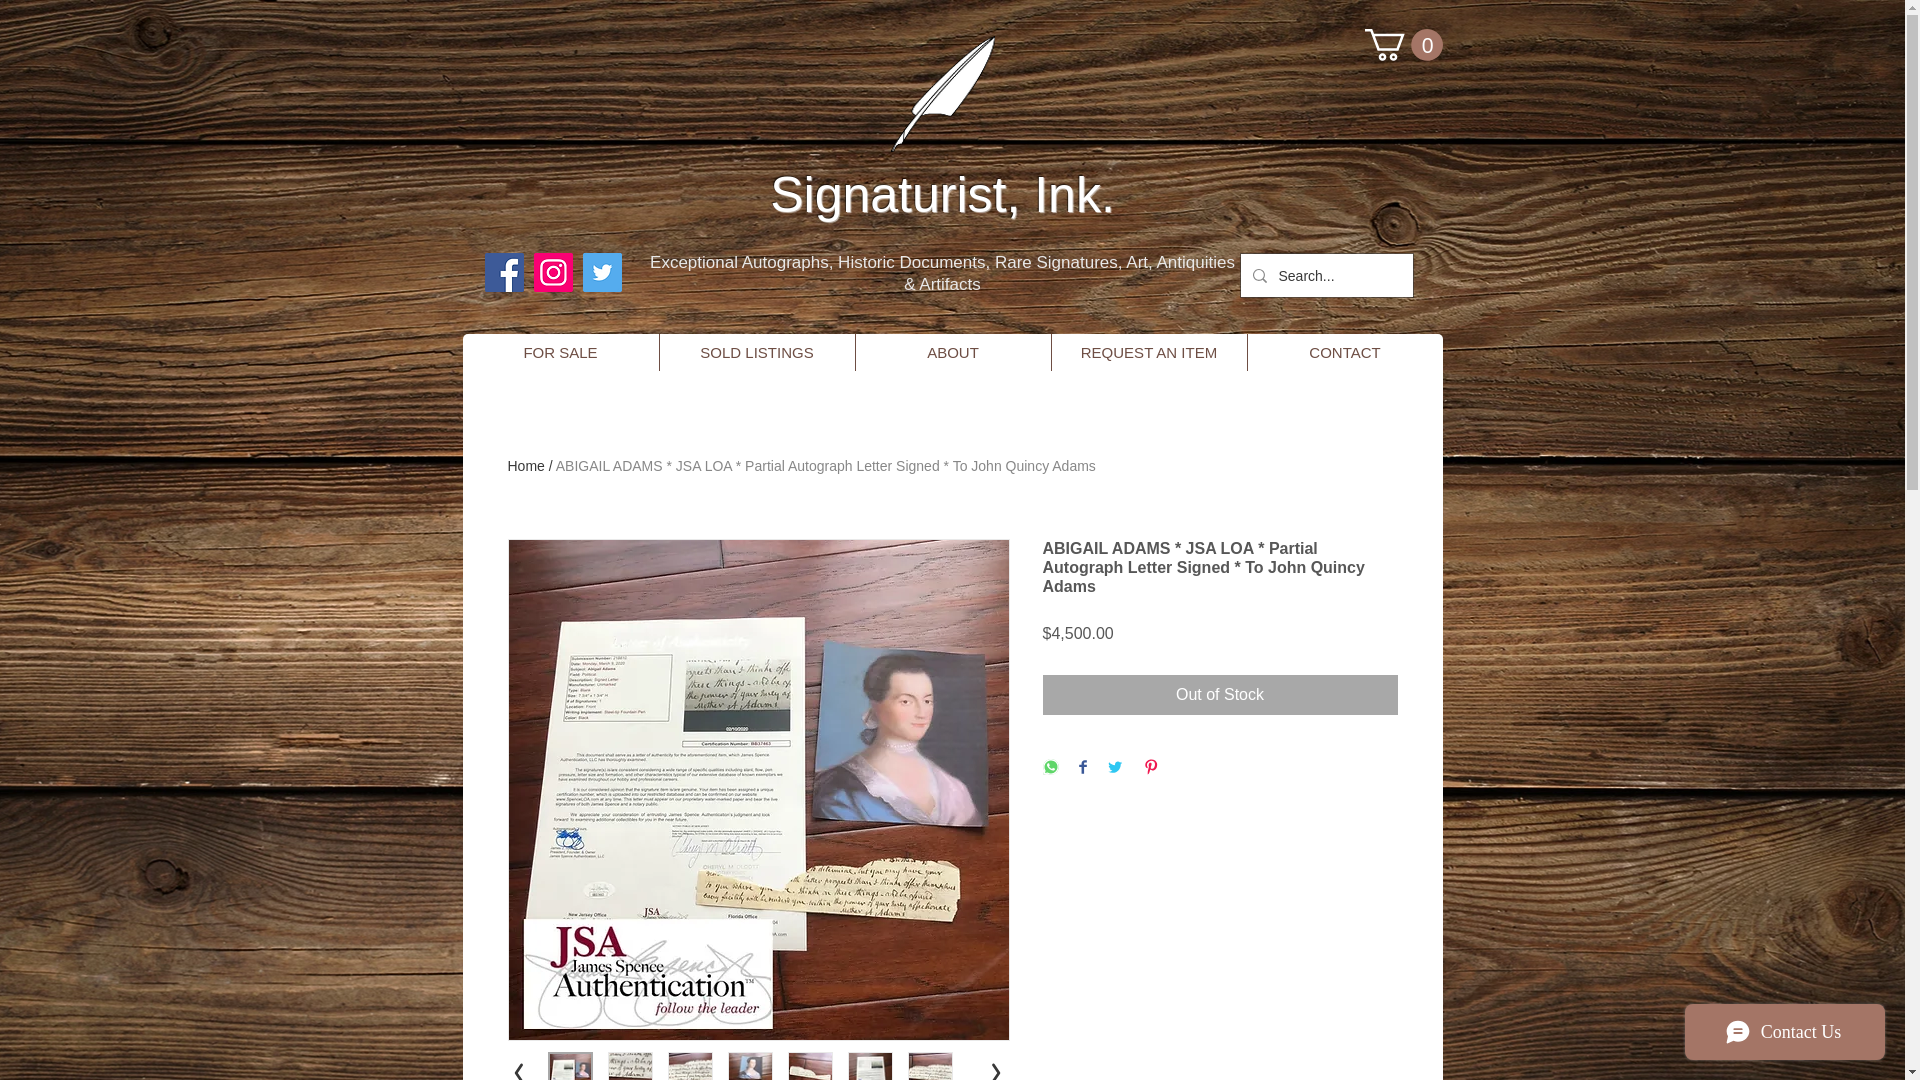  Describe the element at coordinates (952, 352) in the screenshot. I see `ABOUT` at that location.